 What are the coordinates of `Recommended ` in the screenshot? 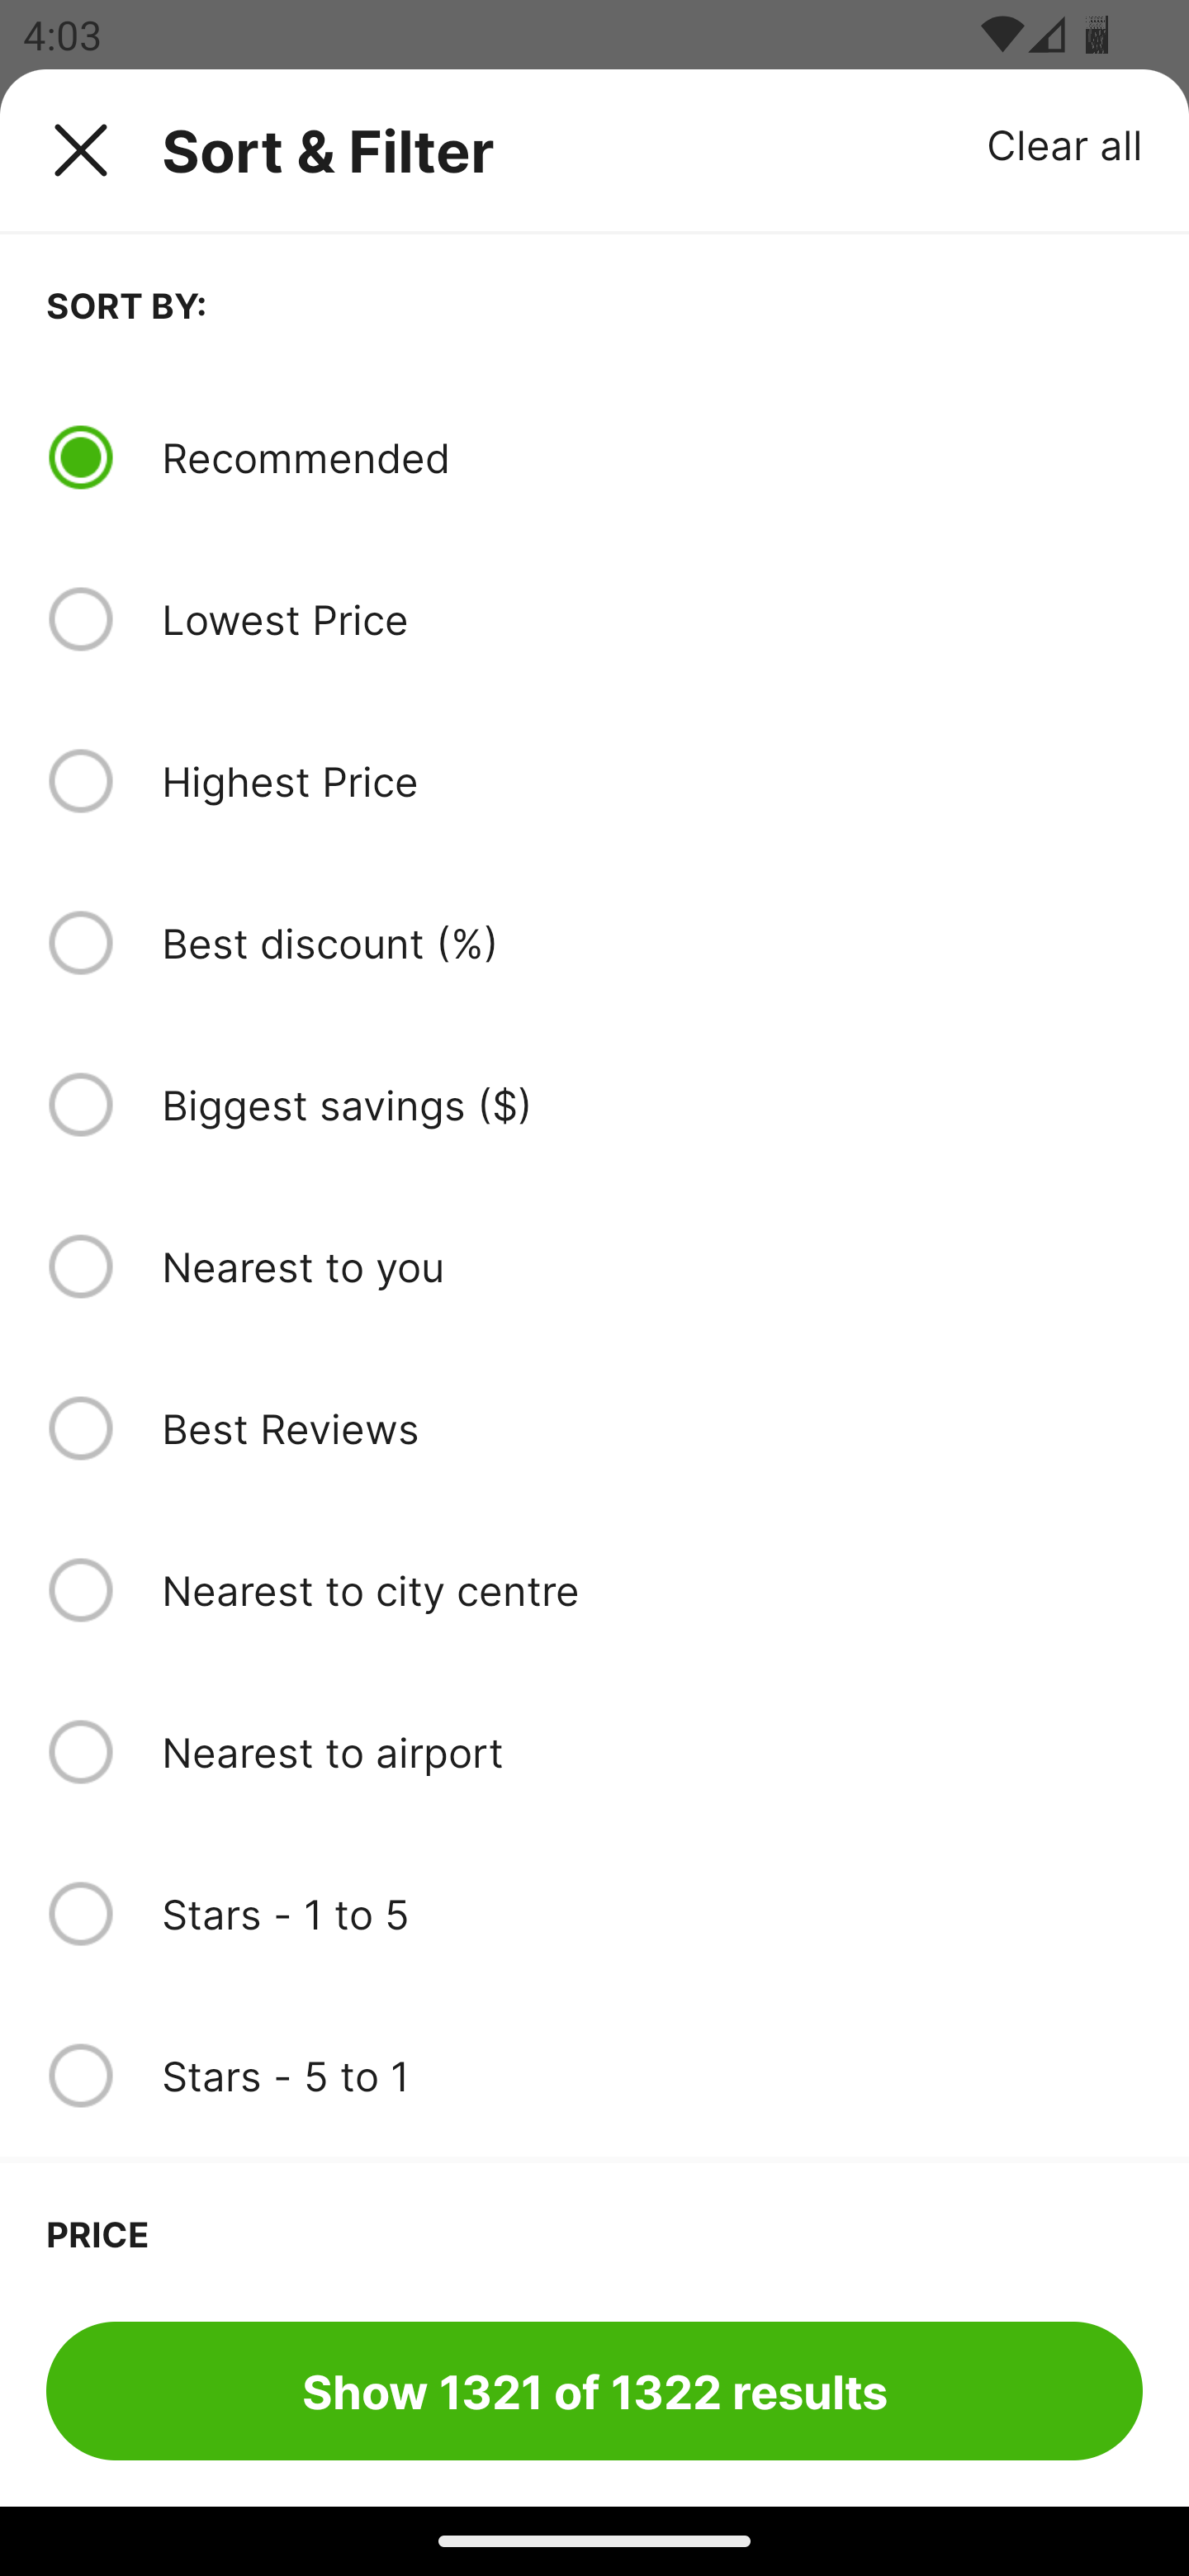 It's located at (651, 457).